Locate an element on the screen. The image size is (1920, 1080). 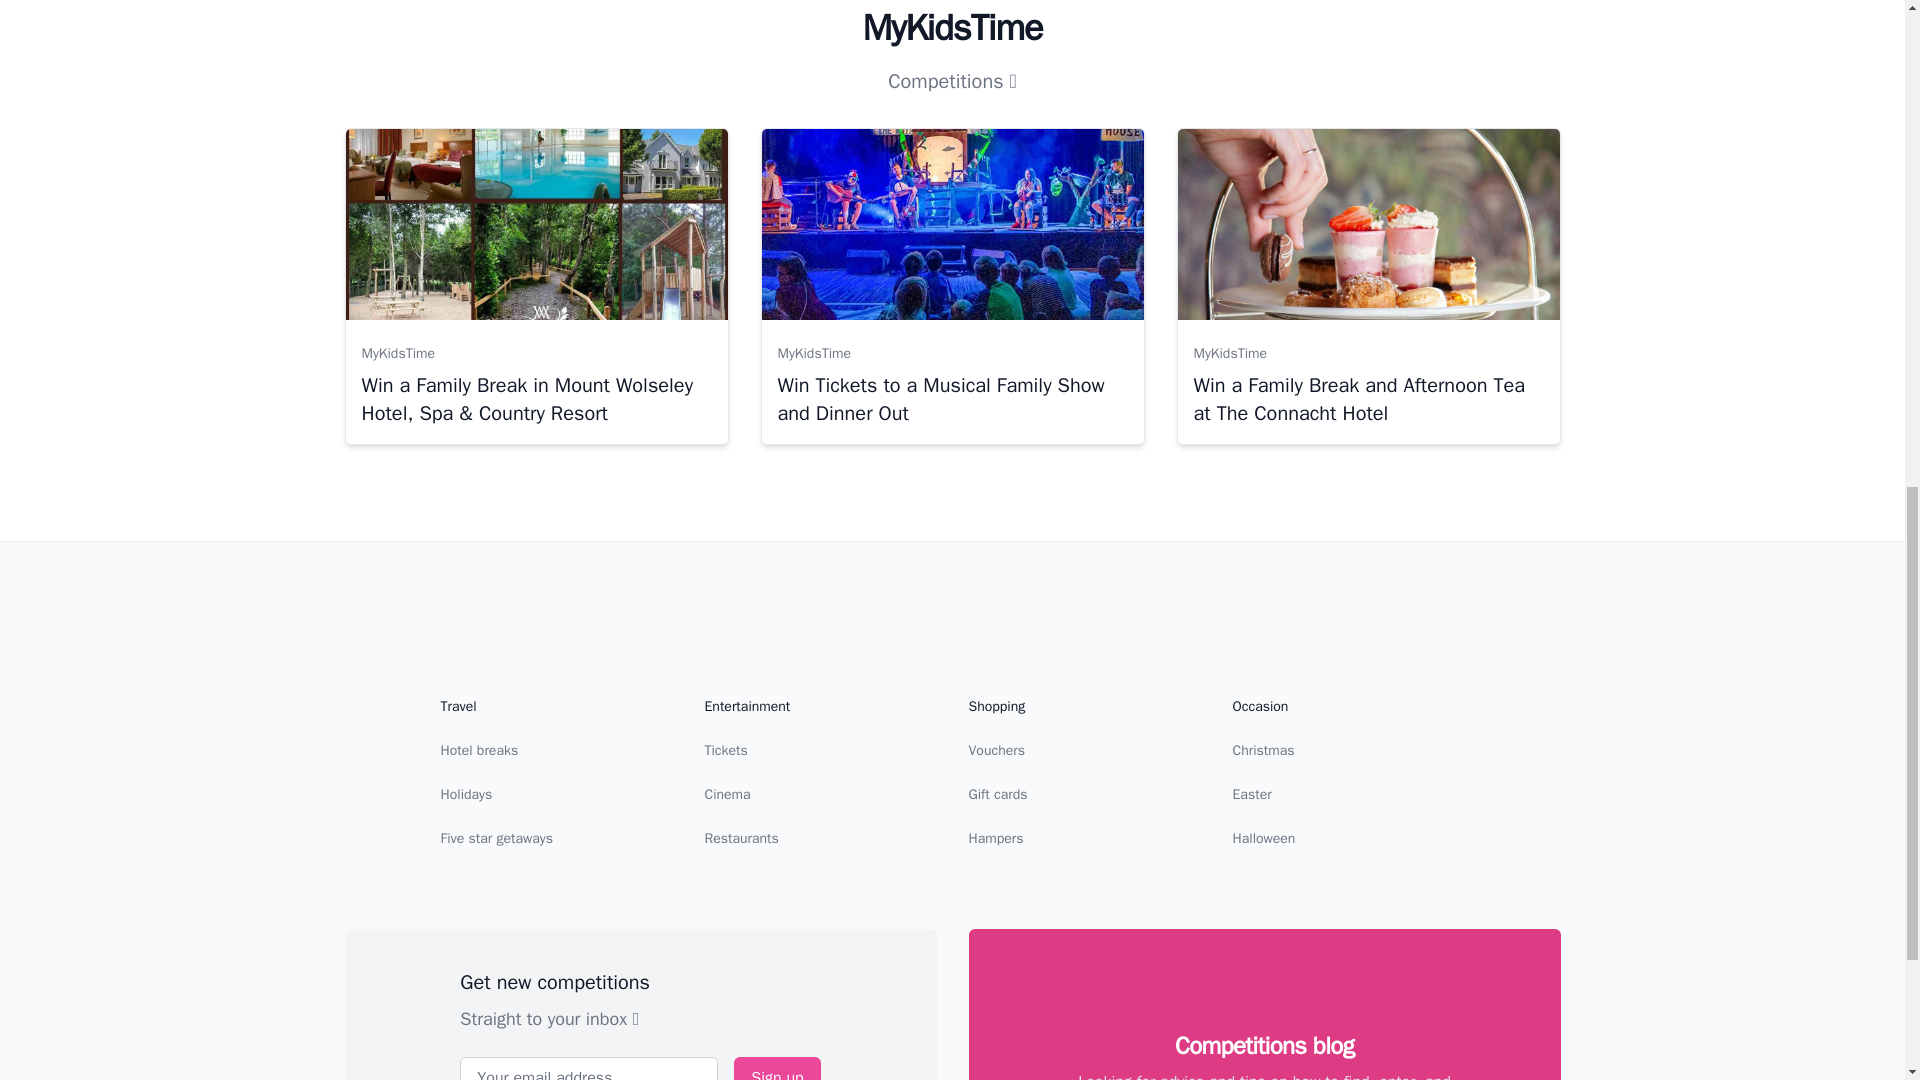
Vouchers is located at coordinates (995, 750).